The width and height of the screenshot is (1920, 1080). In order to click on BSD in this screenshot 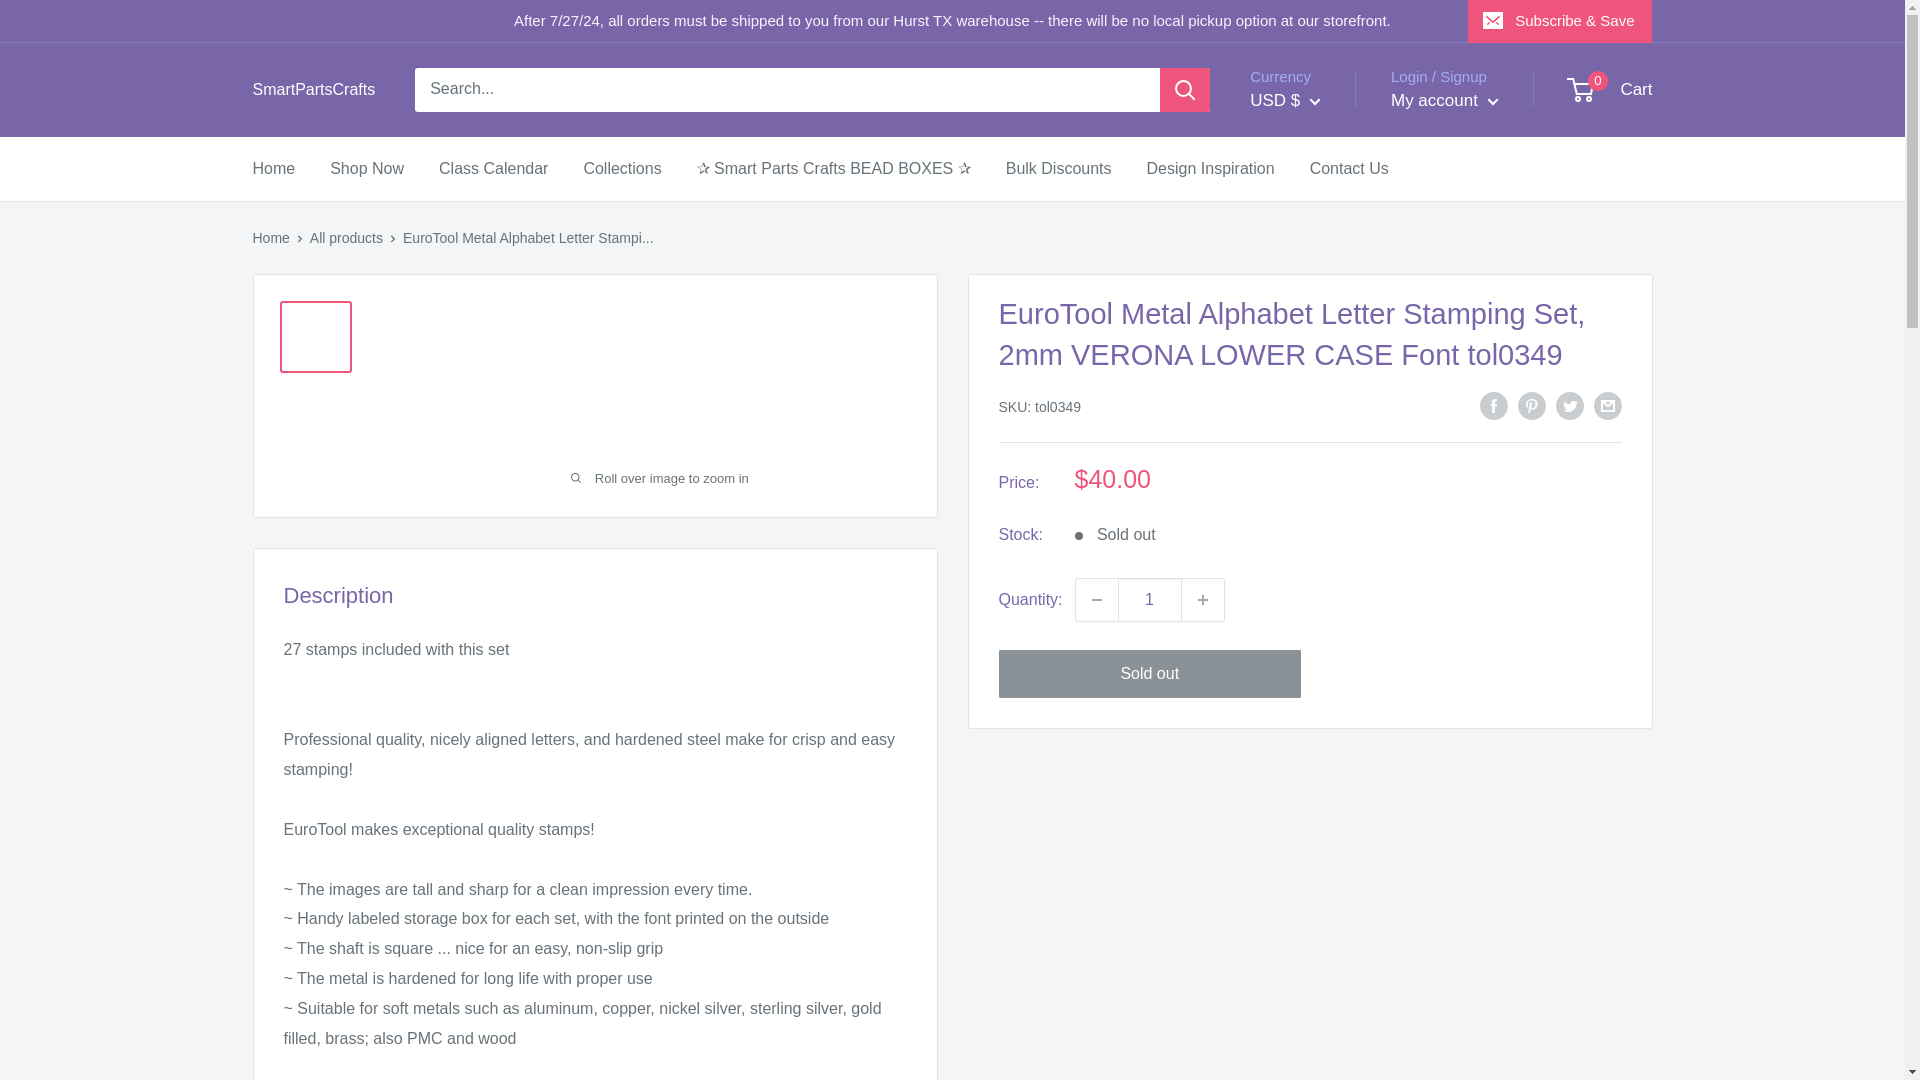, I will do `click(1316, 793)`.